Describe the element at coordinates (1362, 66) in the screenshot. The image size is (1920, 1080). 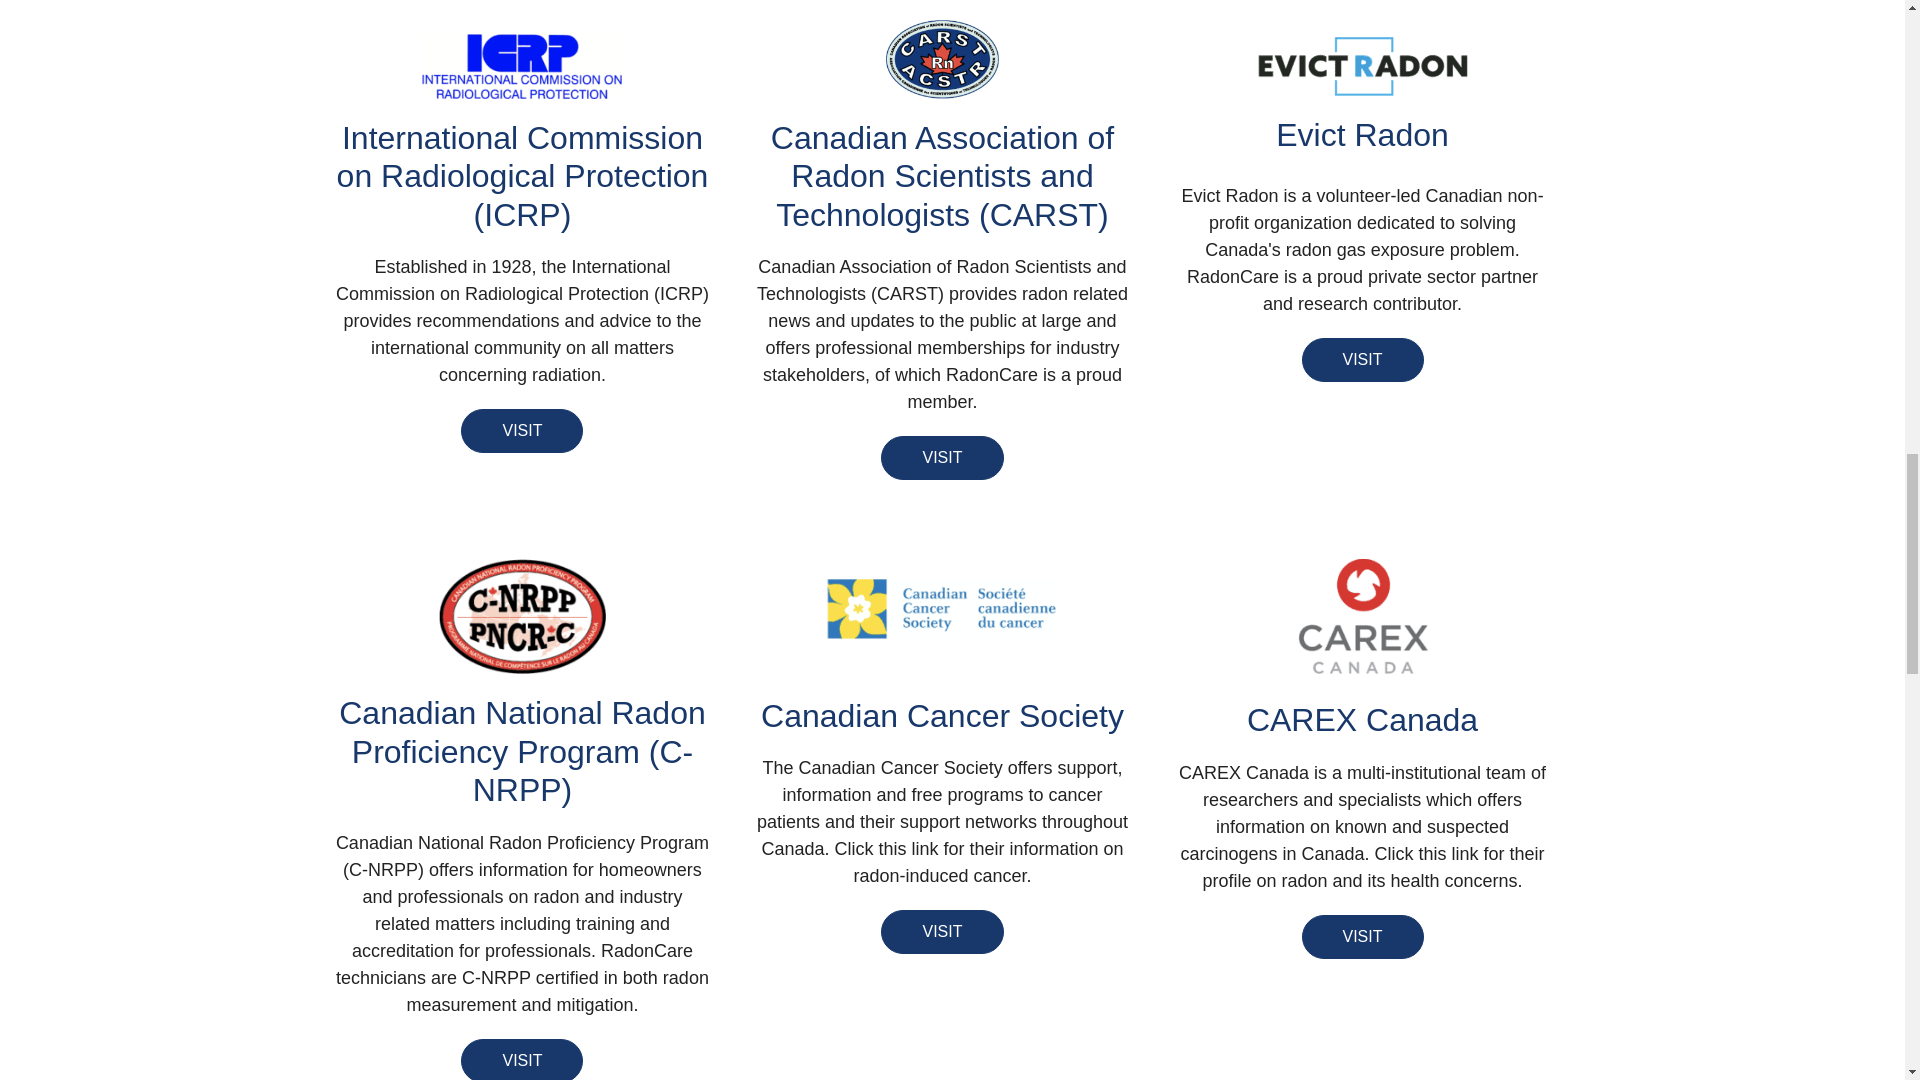
I see `Evict Radon logo v2` at that location.